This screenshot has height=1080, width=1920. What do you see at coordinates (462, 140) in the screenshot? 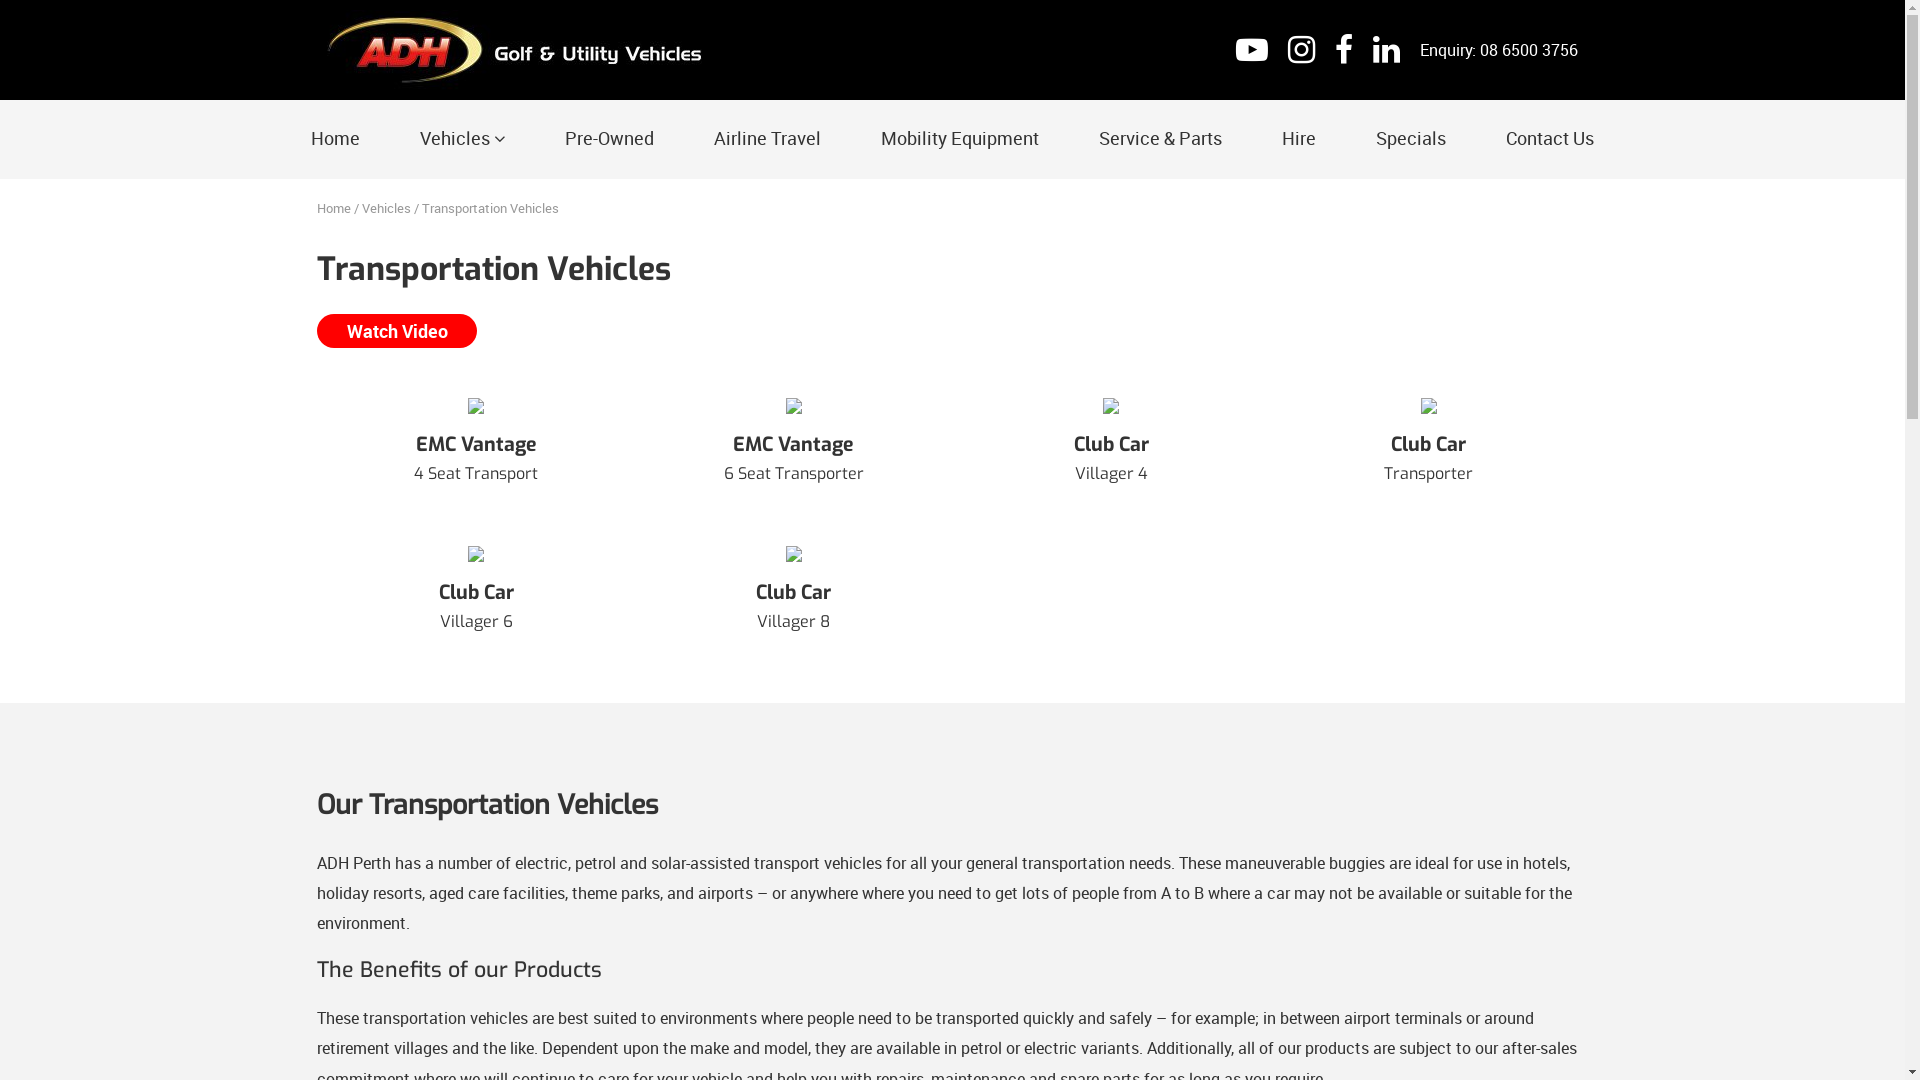
I see `Vehicles` at bounding box center [462, 140].